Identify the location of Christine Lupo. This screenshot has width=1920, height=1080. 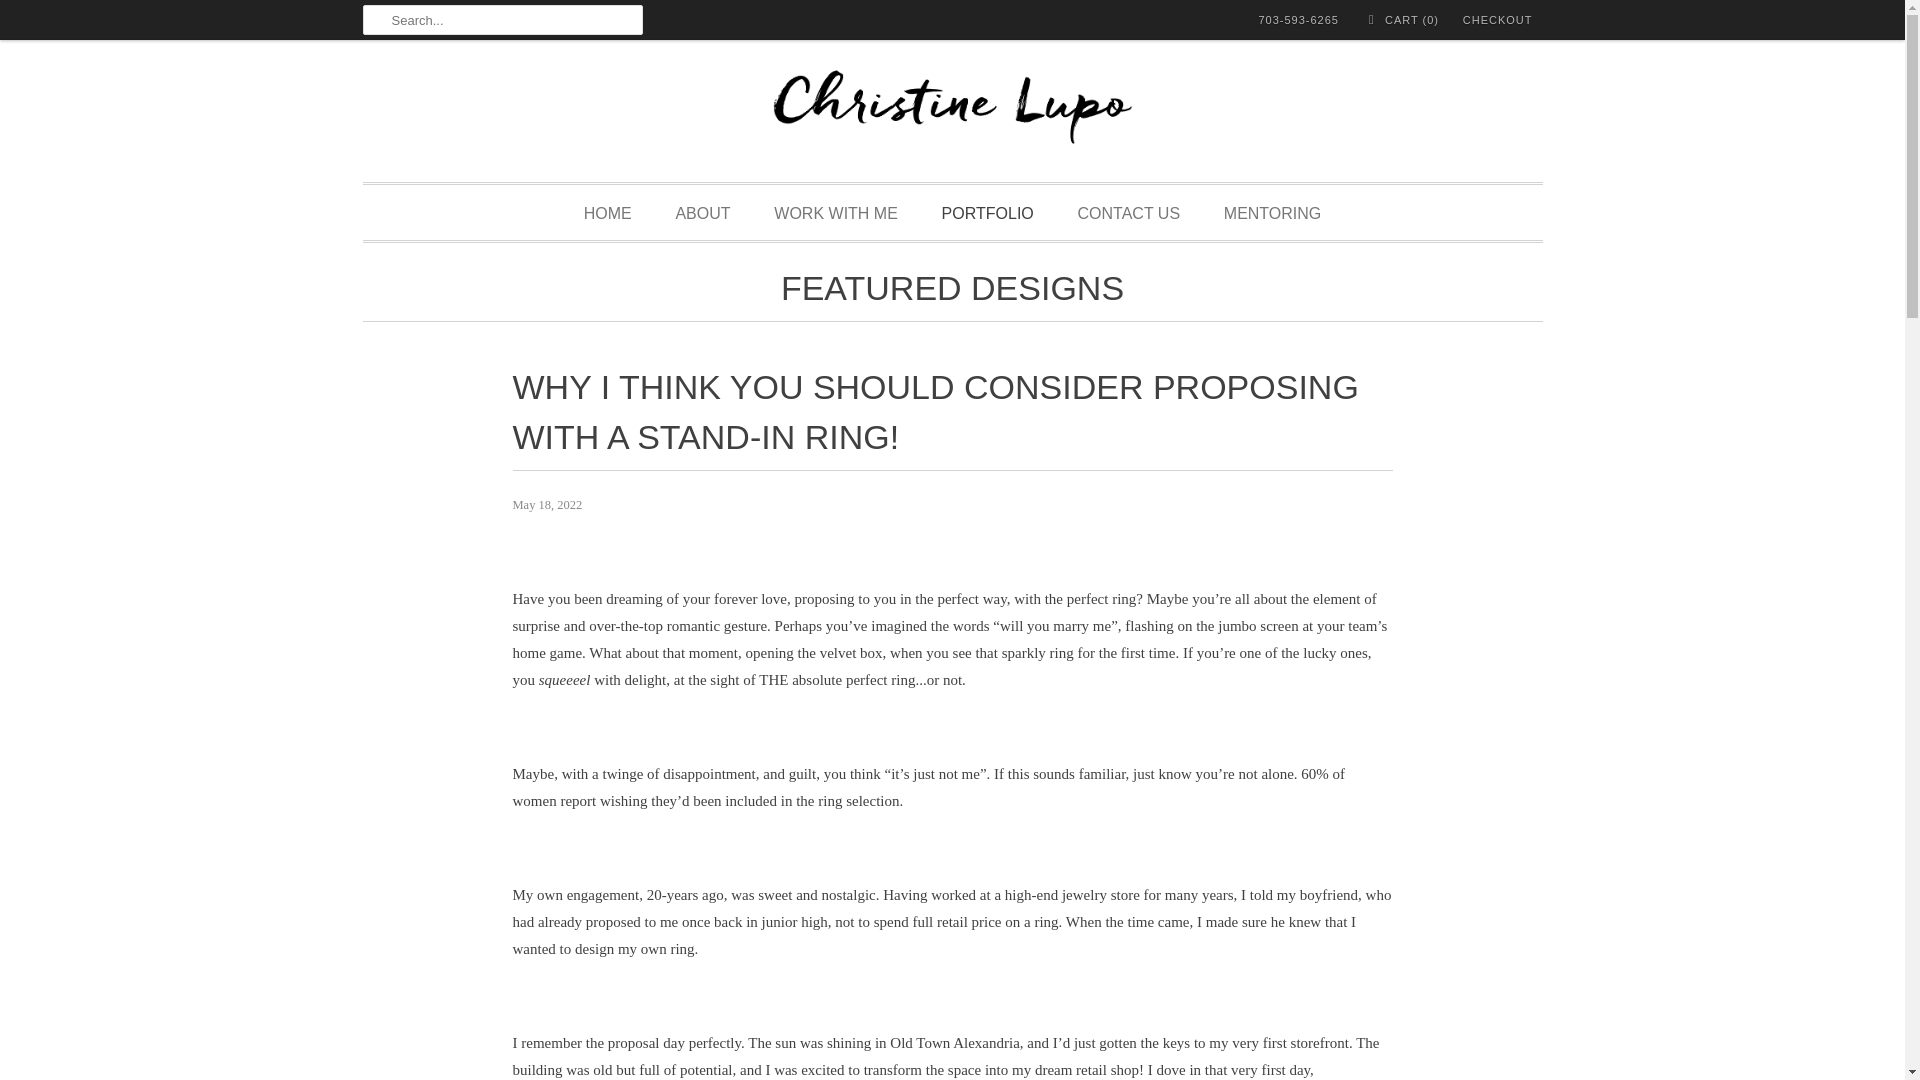
(952, 116).